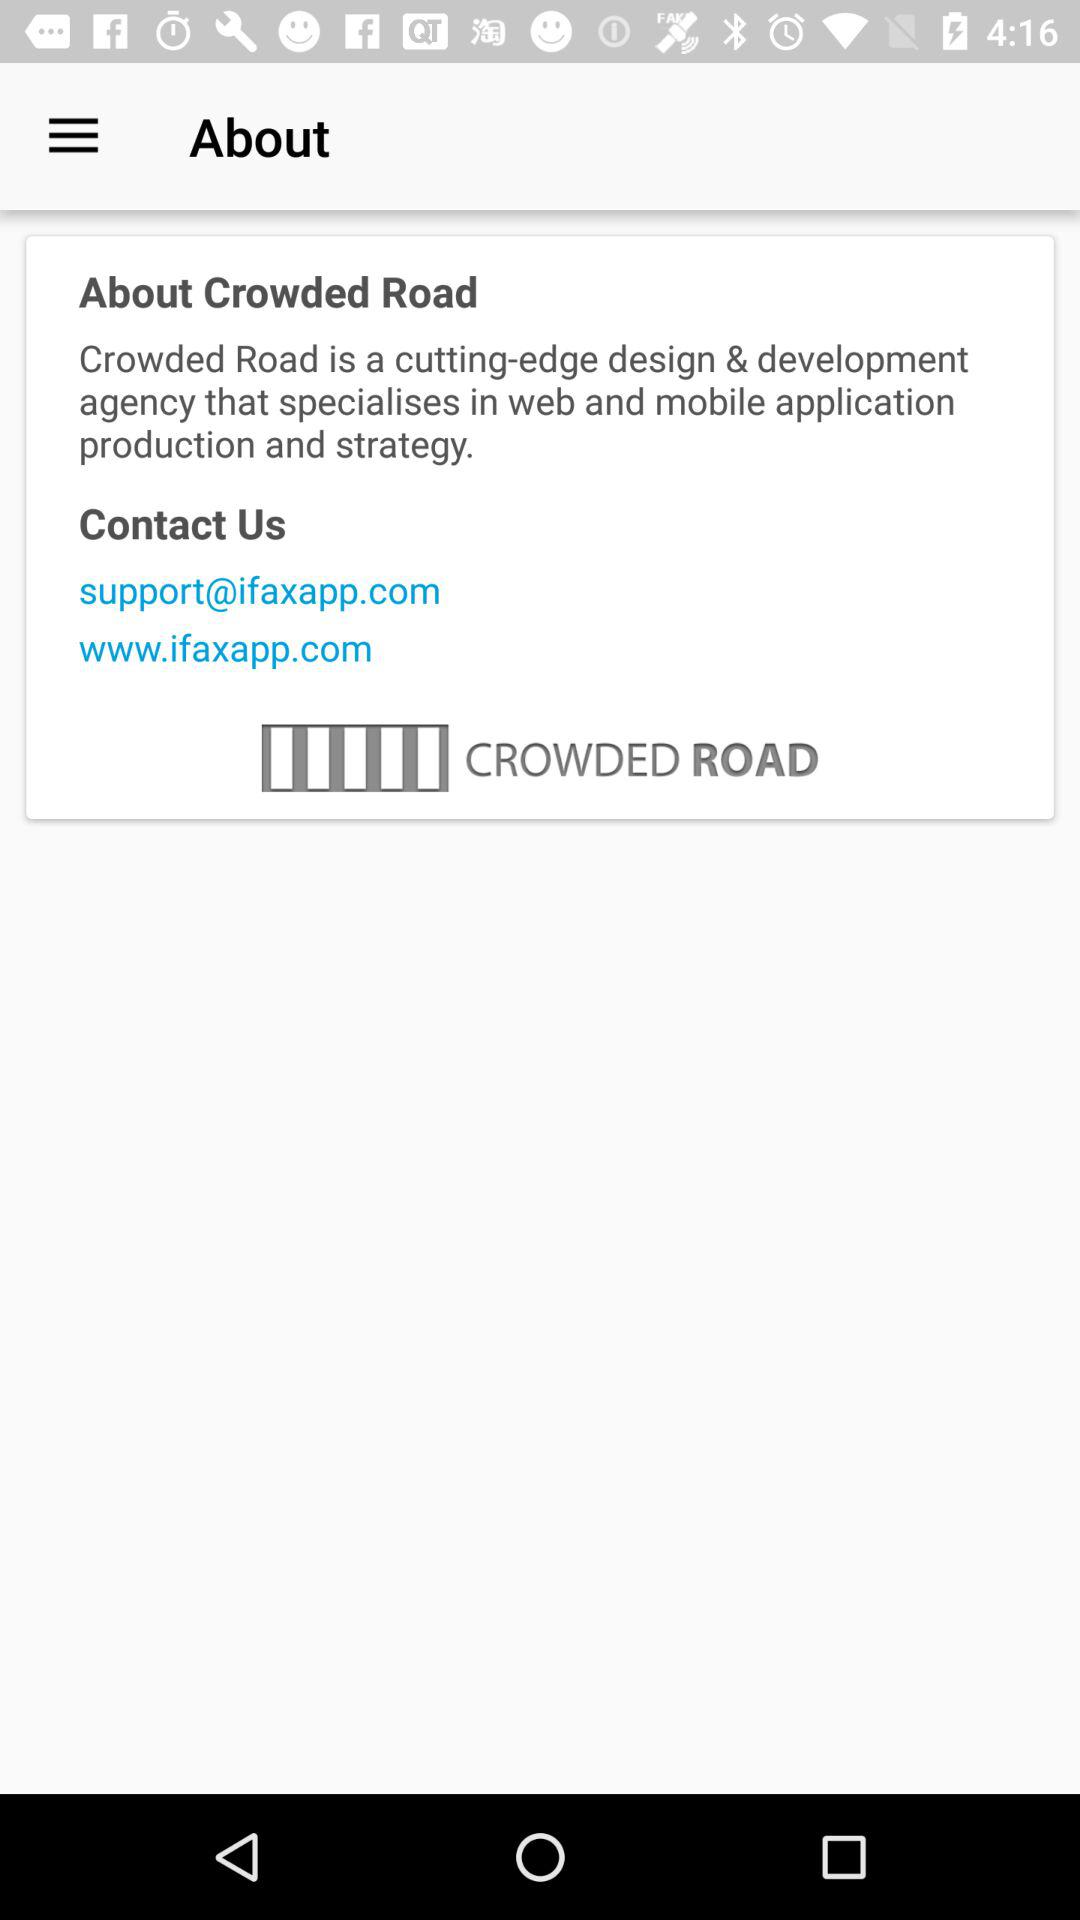 The height and width of the screenshot is (1920, 1080). I want to click on press the icon to the left of the about item, so click(73, 136).